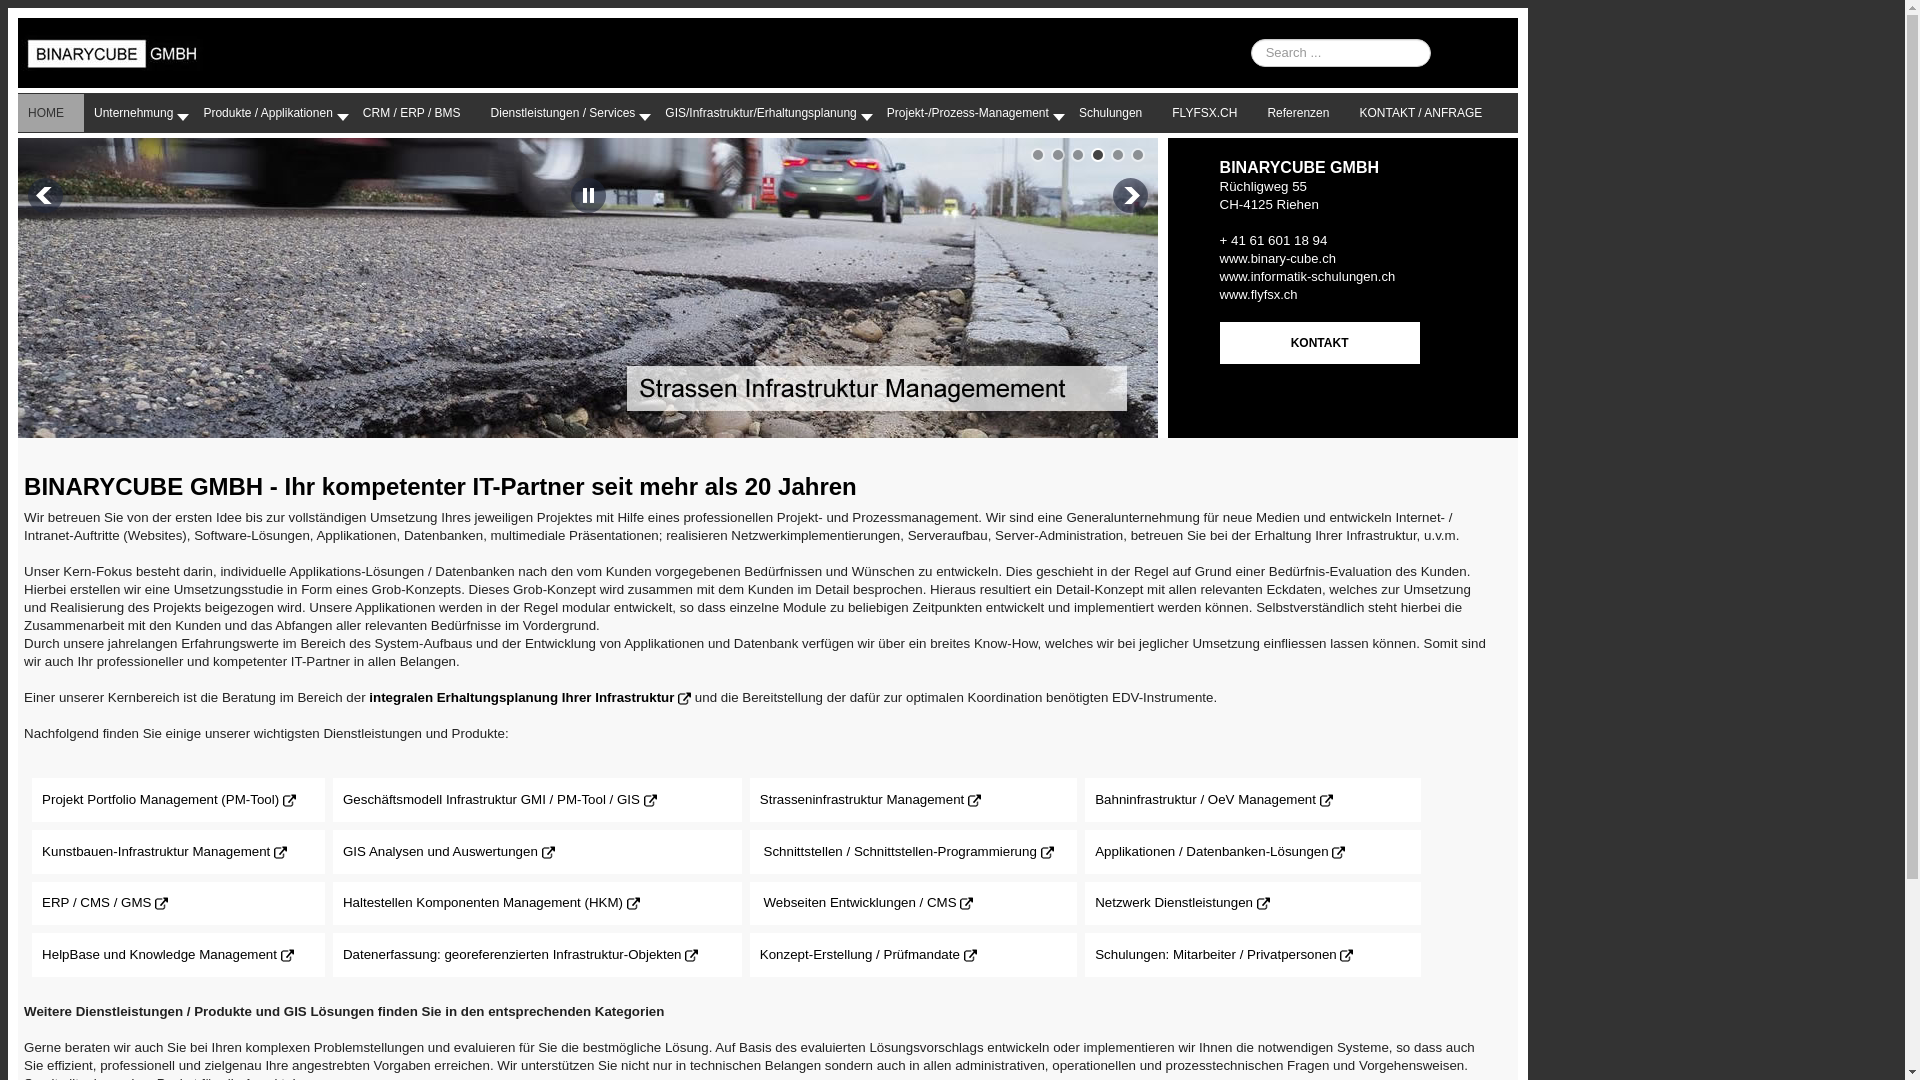  I want to click on www.flyfsx.ch, so click(1259, 294).